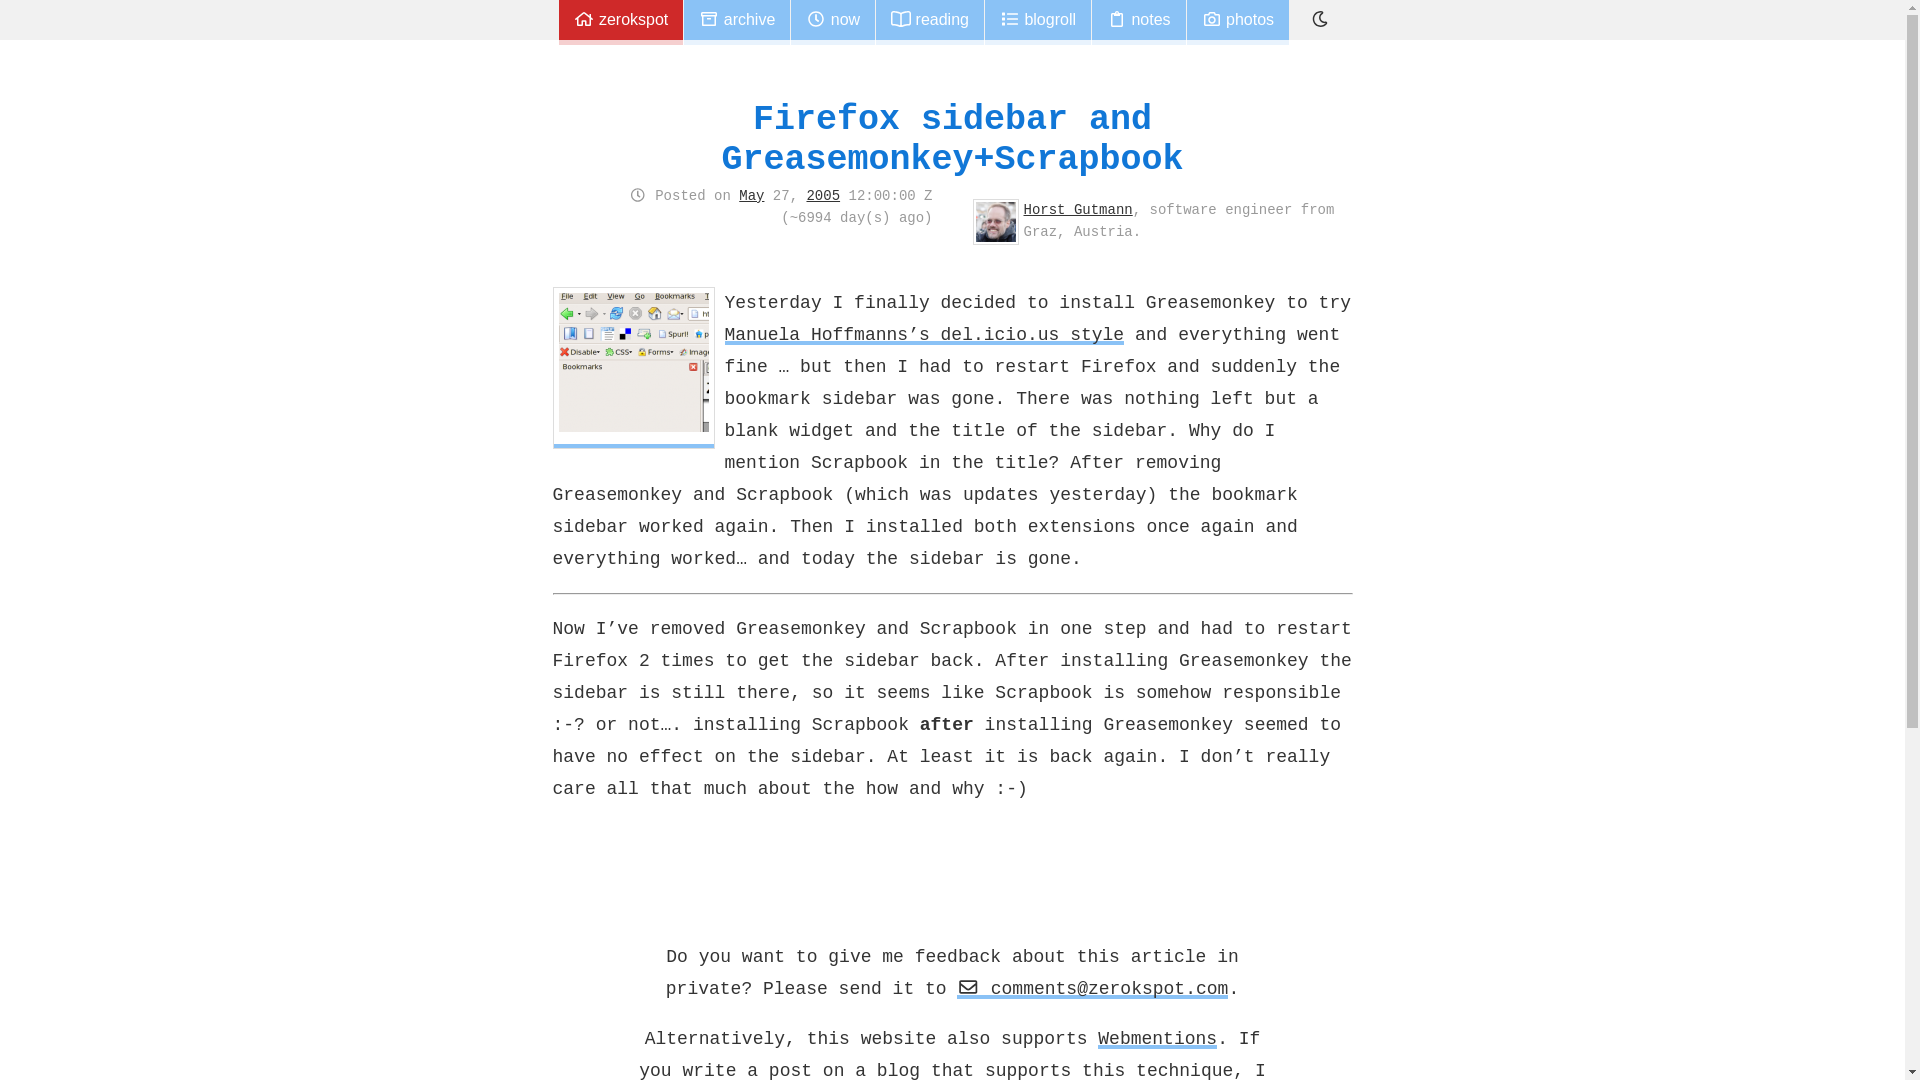 The image size is (1920, 1080). What do you see at coordinates (929, 22) in the screenshot?
I see `reading` at bounding box center [929, 22].